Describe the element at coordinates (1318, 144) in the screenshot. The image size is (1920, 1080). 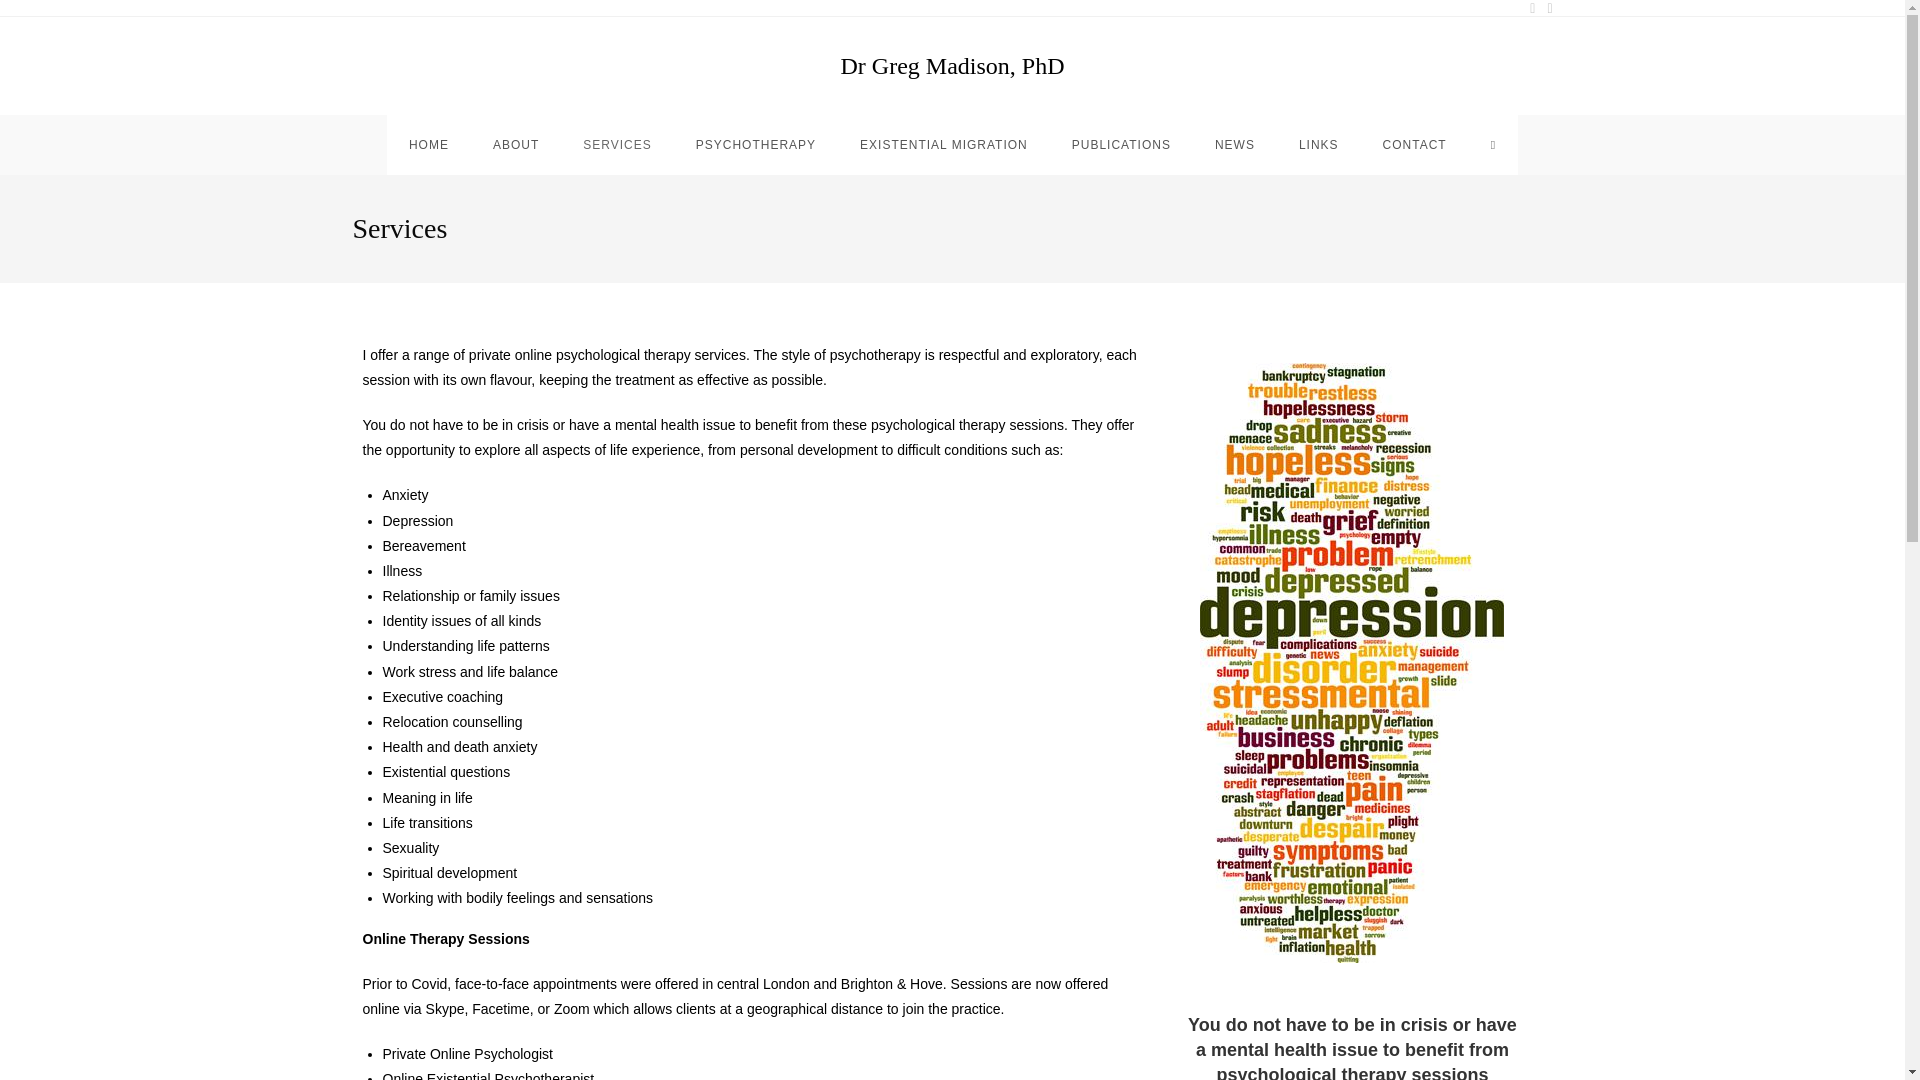
I see `LINKS` at that location.